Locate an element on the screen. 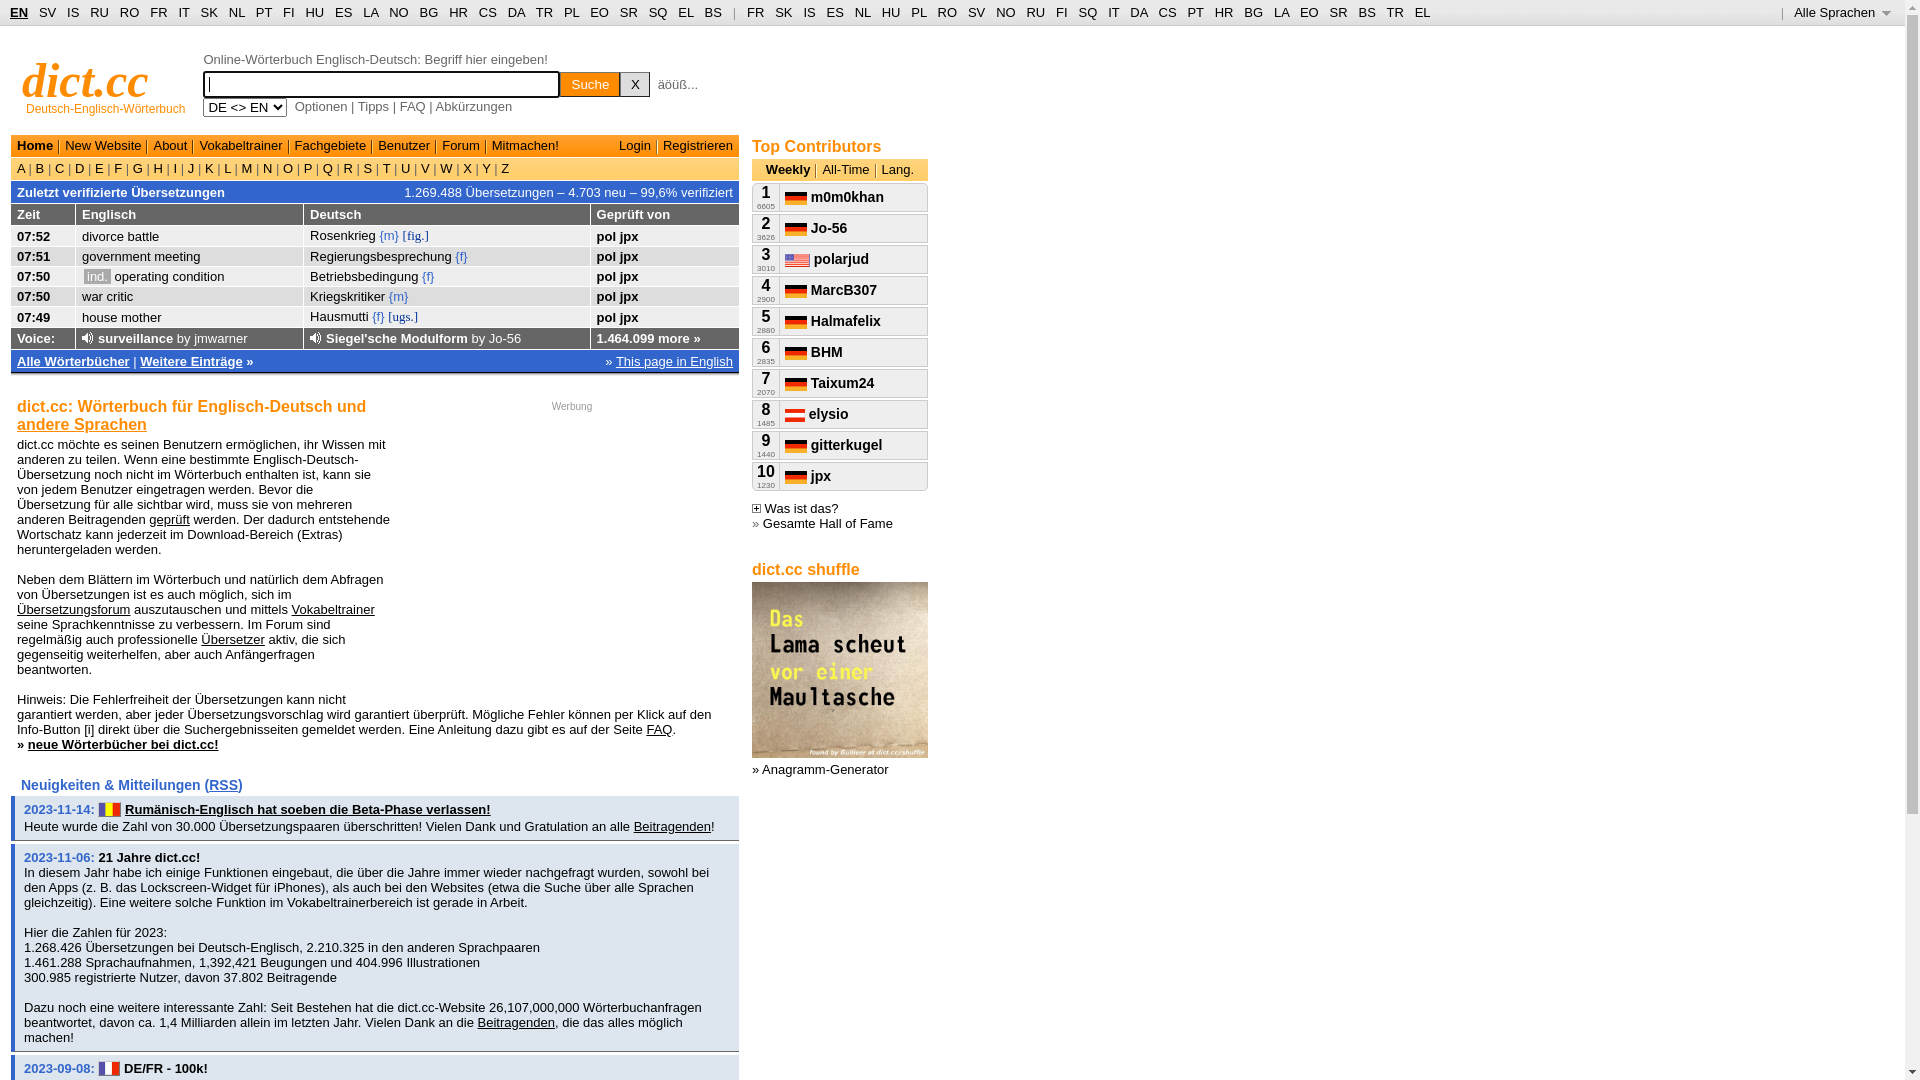 This screenshot has height=1080, width=1920. HR is located at coordinates (458, 12).